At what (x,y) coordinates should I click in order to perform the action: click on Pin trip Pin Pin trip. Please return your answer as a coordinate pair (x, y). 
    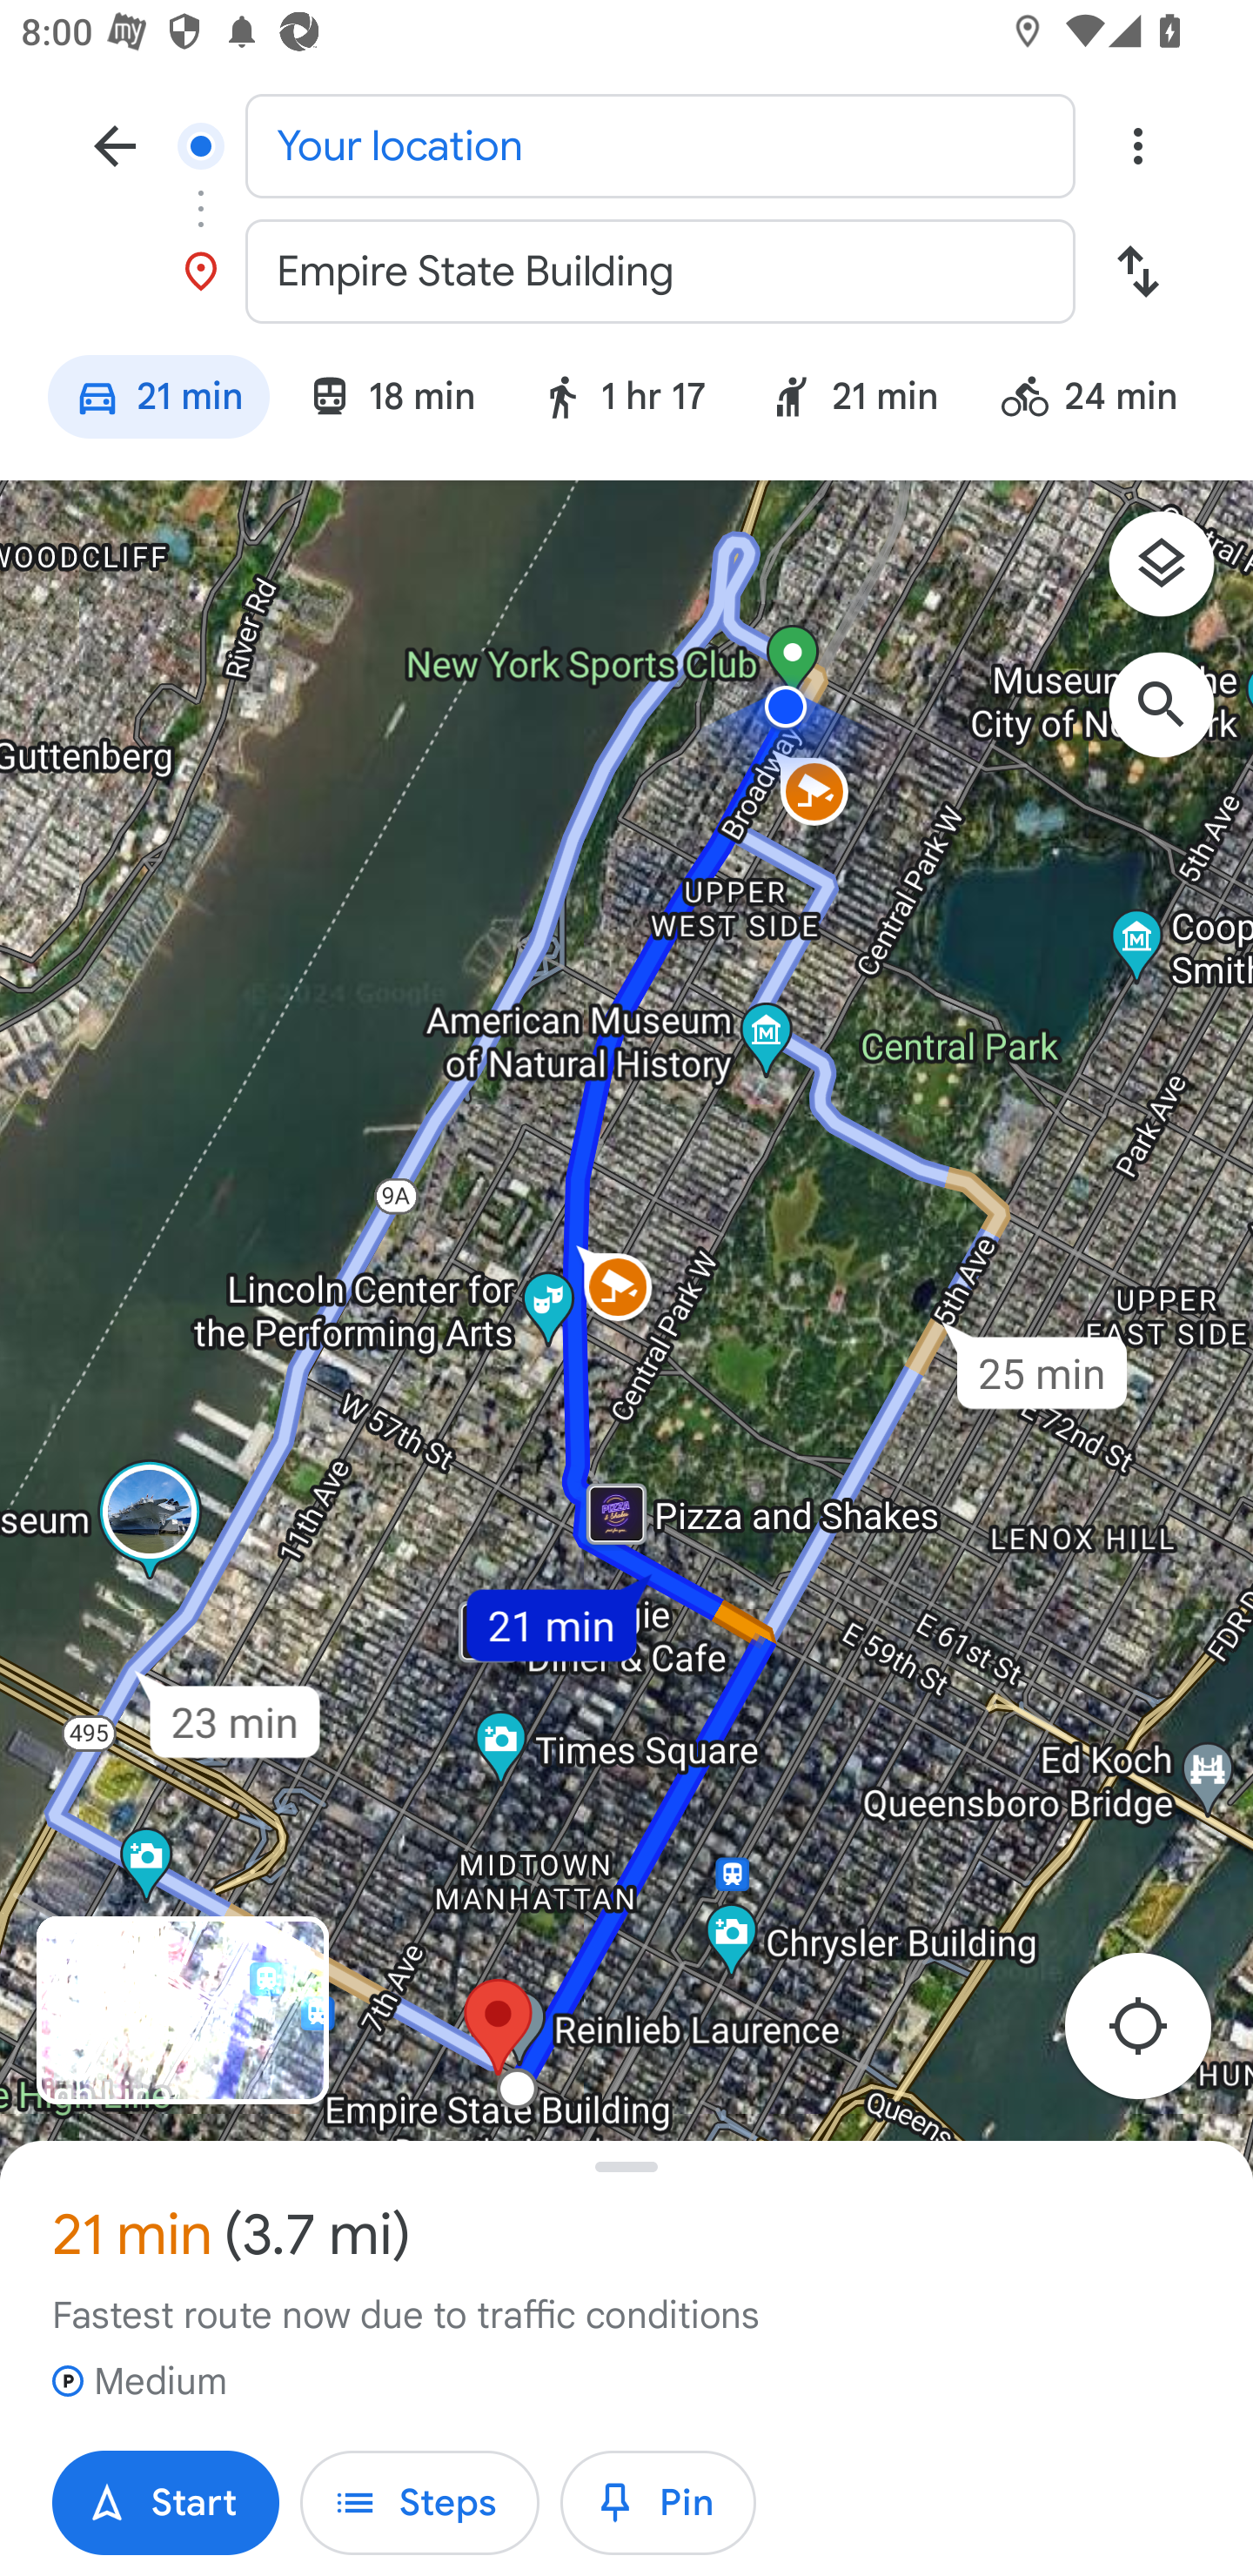
    Looking at the image, I should click on (658, 2503).